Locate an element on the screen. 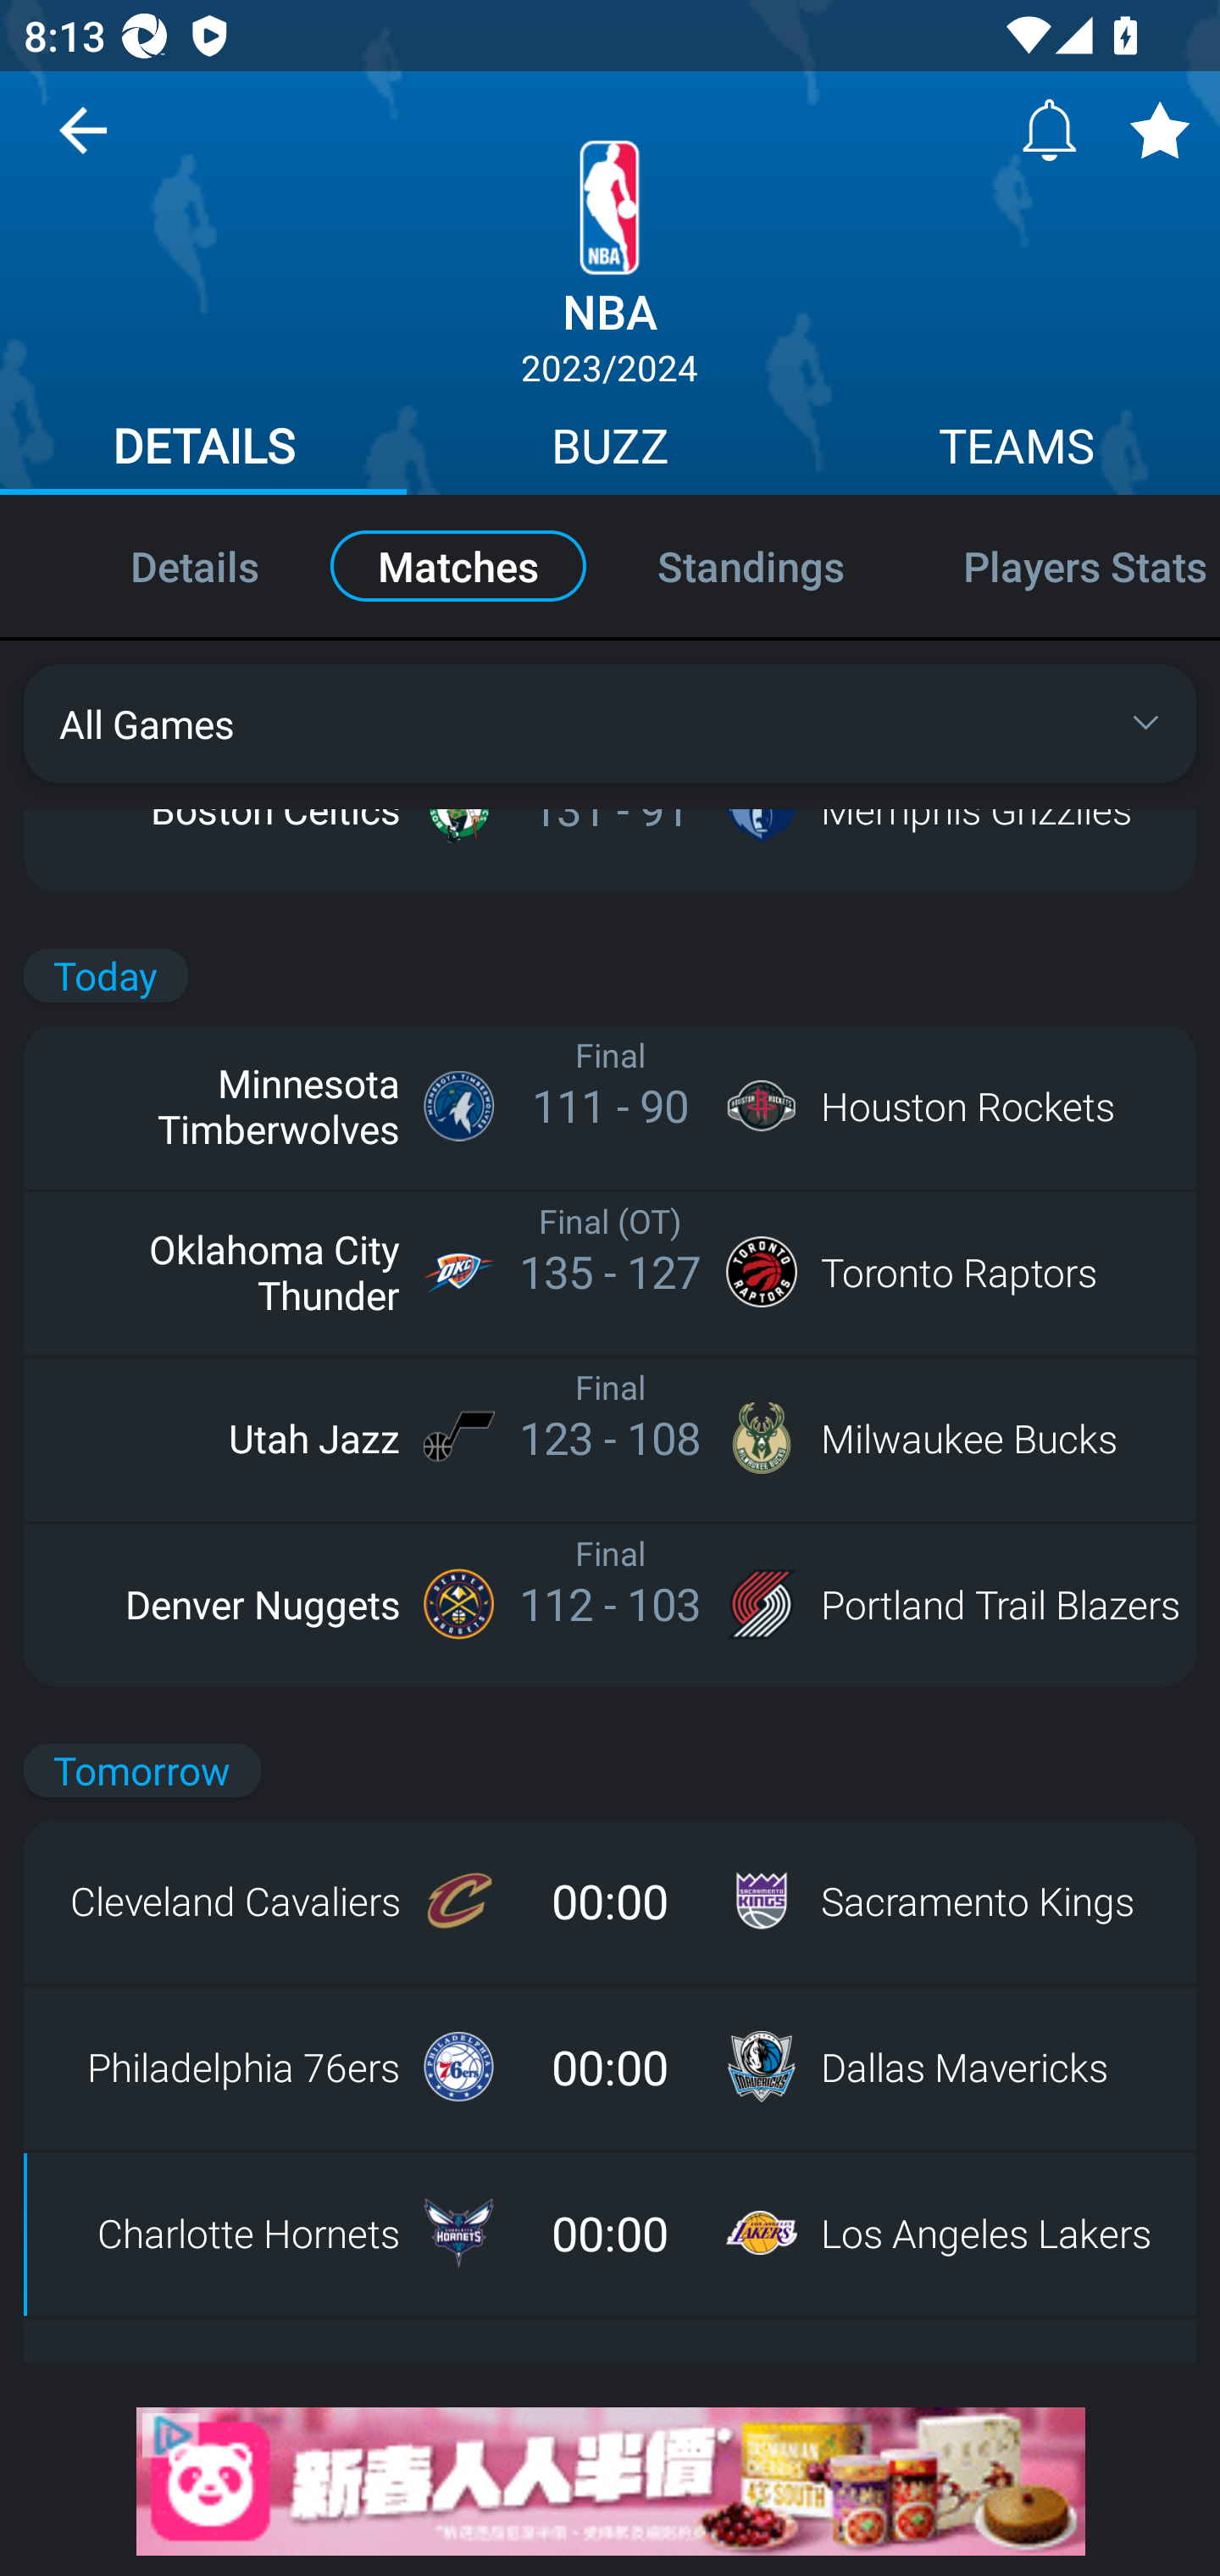 This screenshot has width=1220, height=2576. Miami Heat 95 - 103 Los Angeles Clippers is located at coordinates (610, 526).